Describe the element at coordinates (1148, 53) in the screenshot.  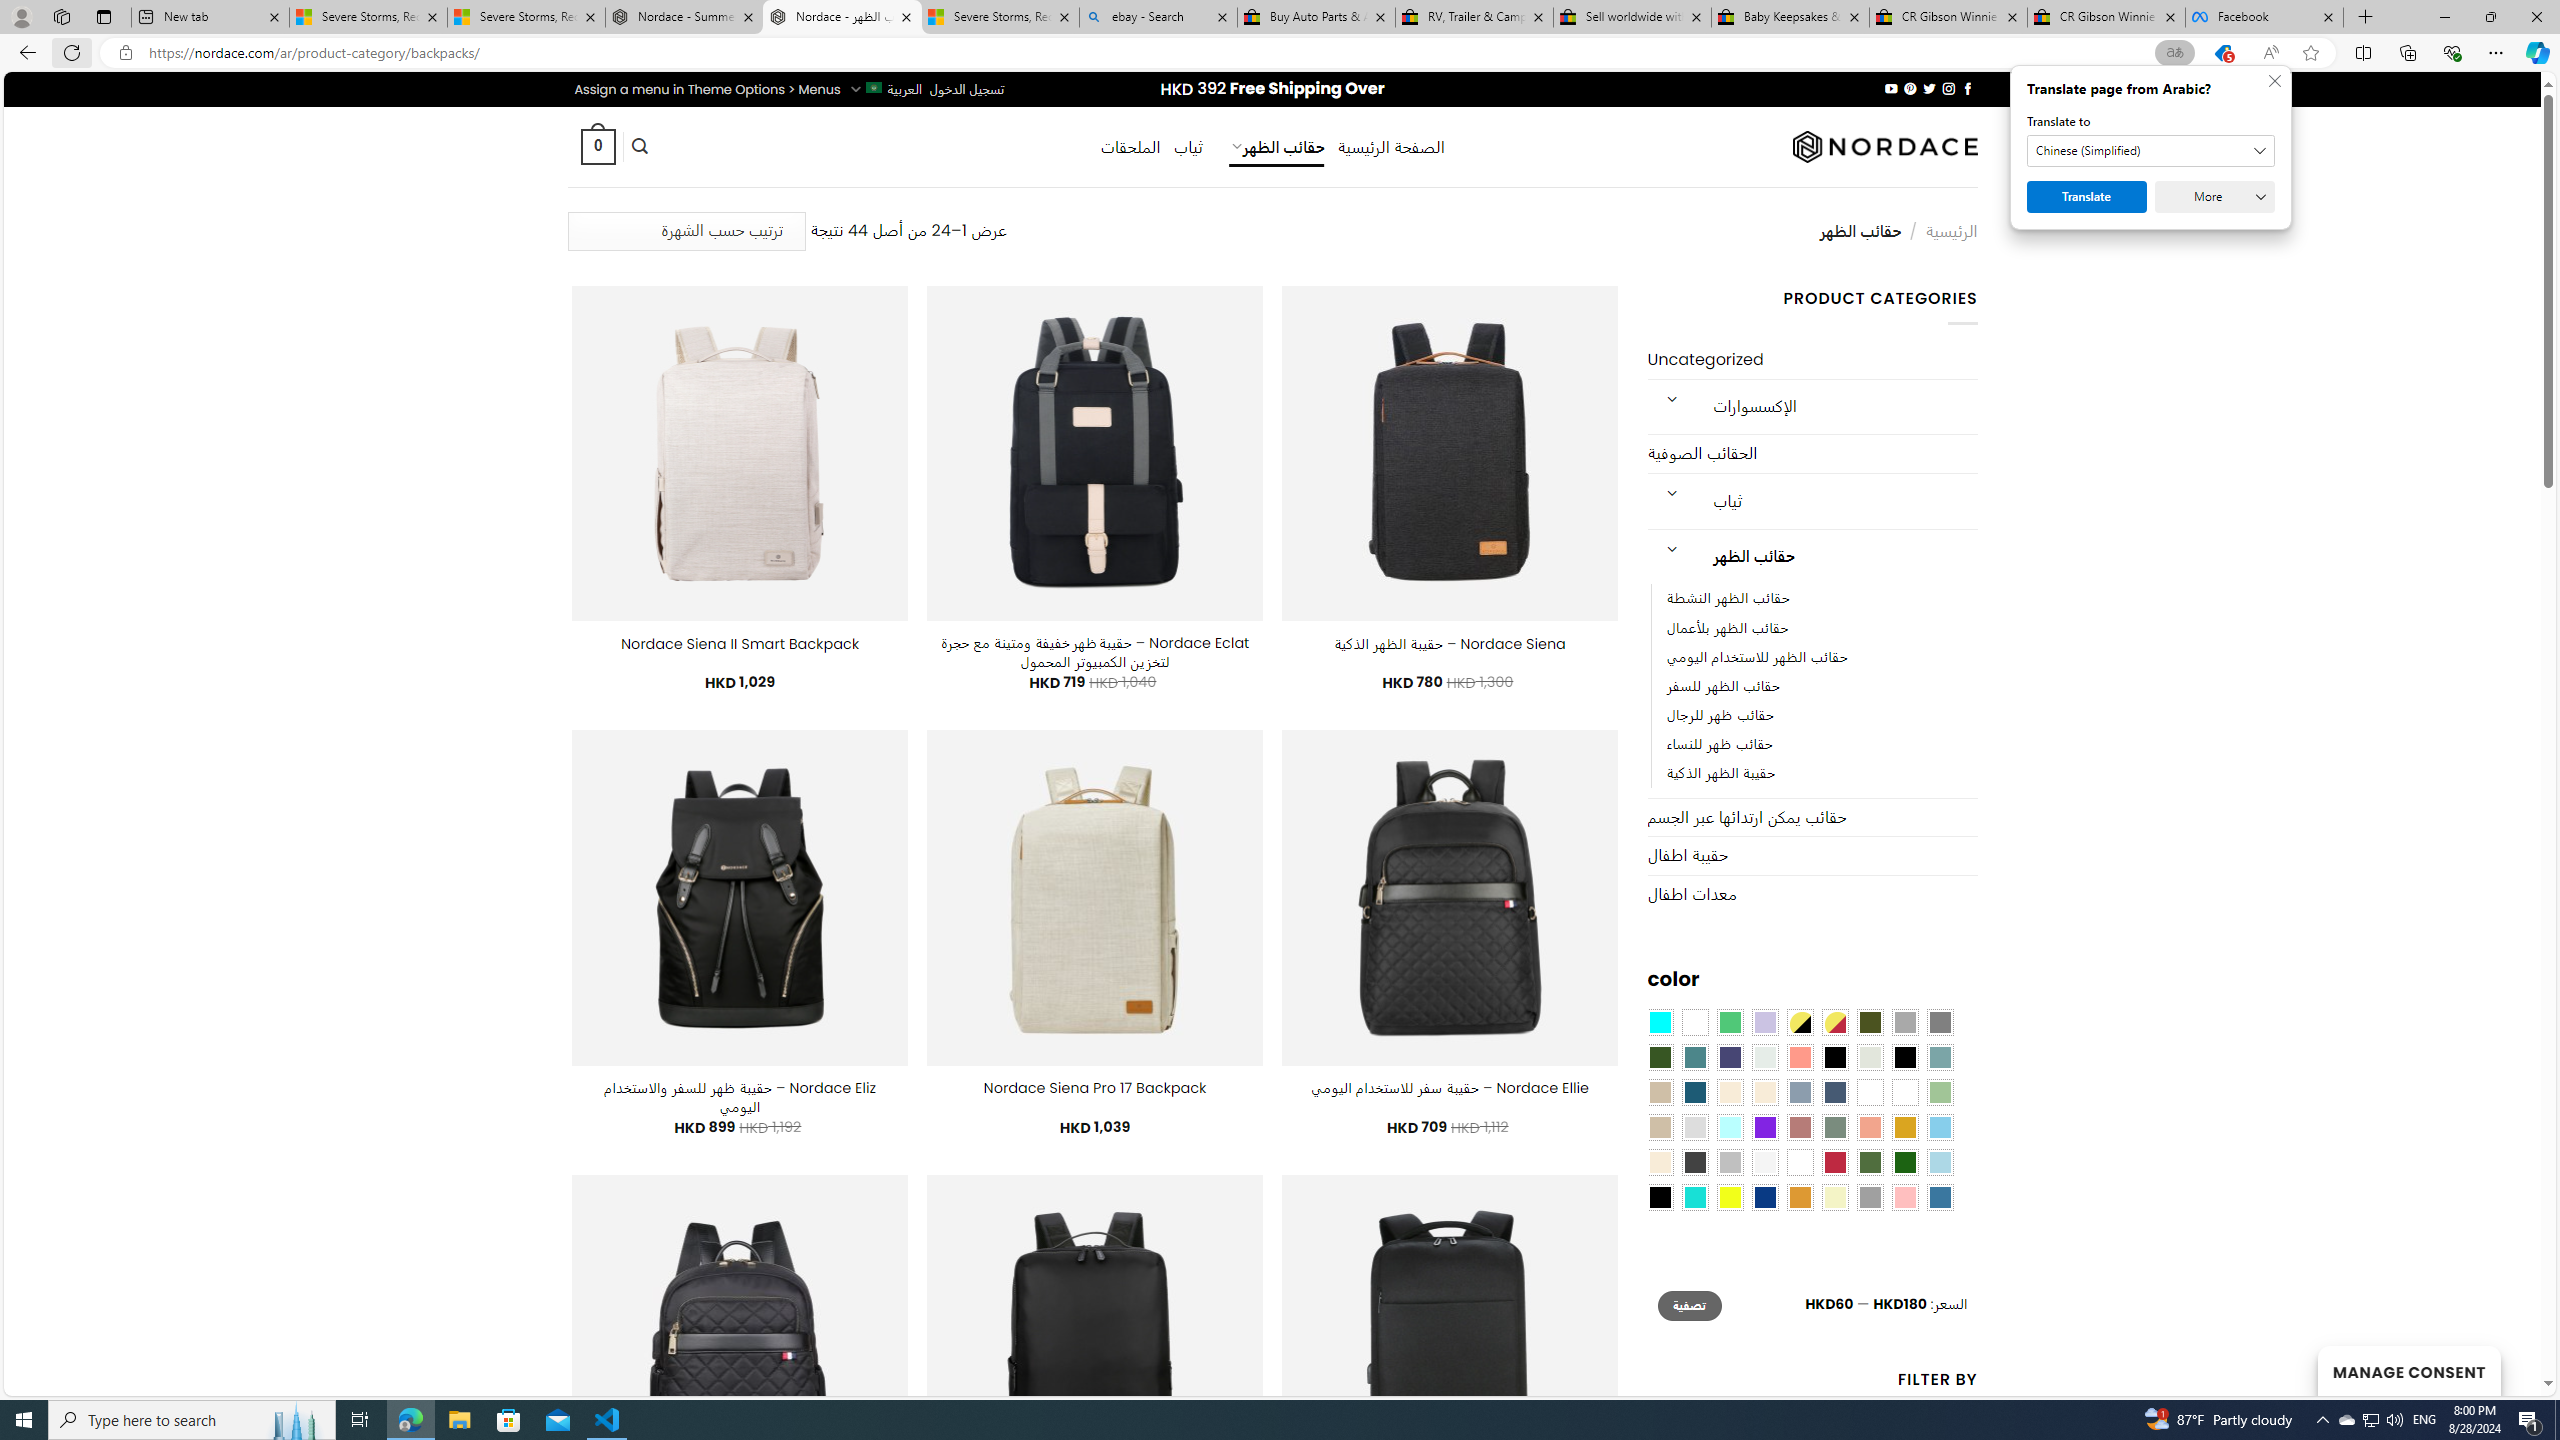
I see `Address and search bar` at that location.